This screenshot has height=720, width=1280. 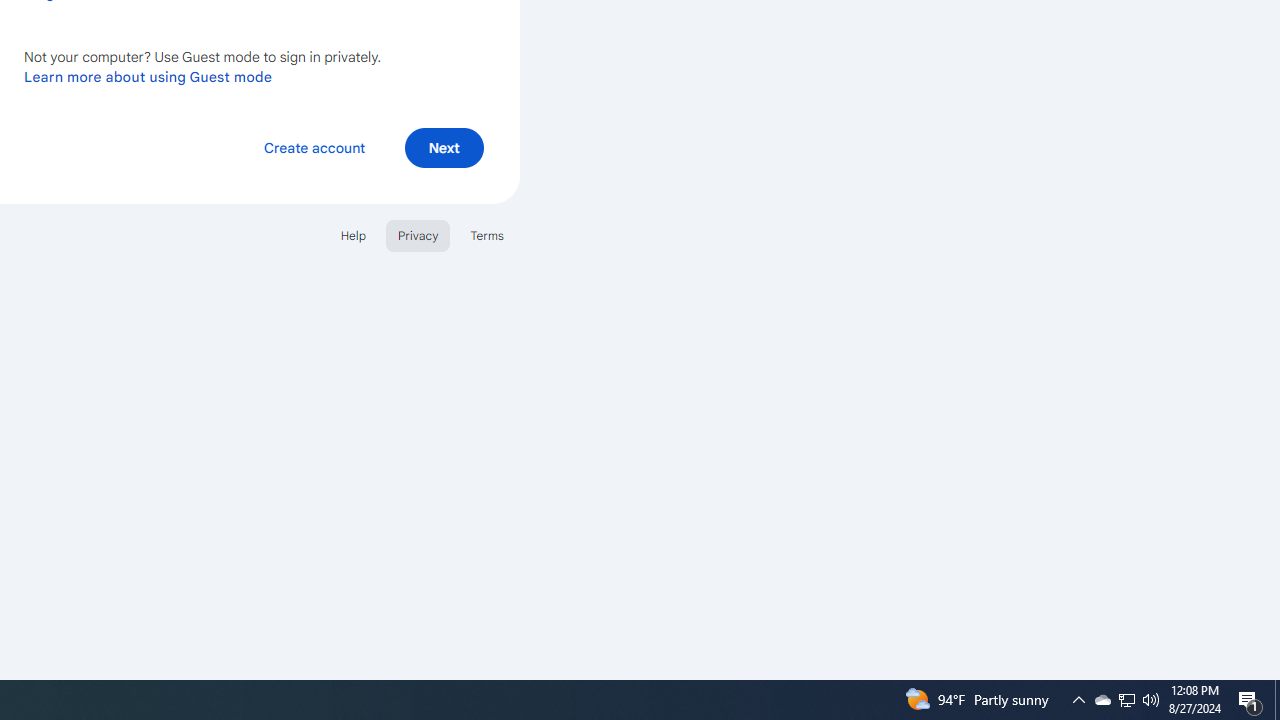 I want to click on Create account, so click(x=314, y=146).